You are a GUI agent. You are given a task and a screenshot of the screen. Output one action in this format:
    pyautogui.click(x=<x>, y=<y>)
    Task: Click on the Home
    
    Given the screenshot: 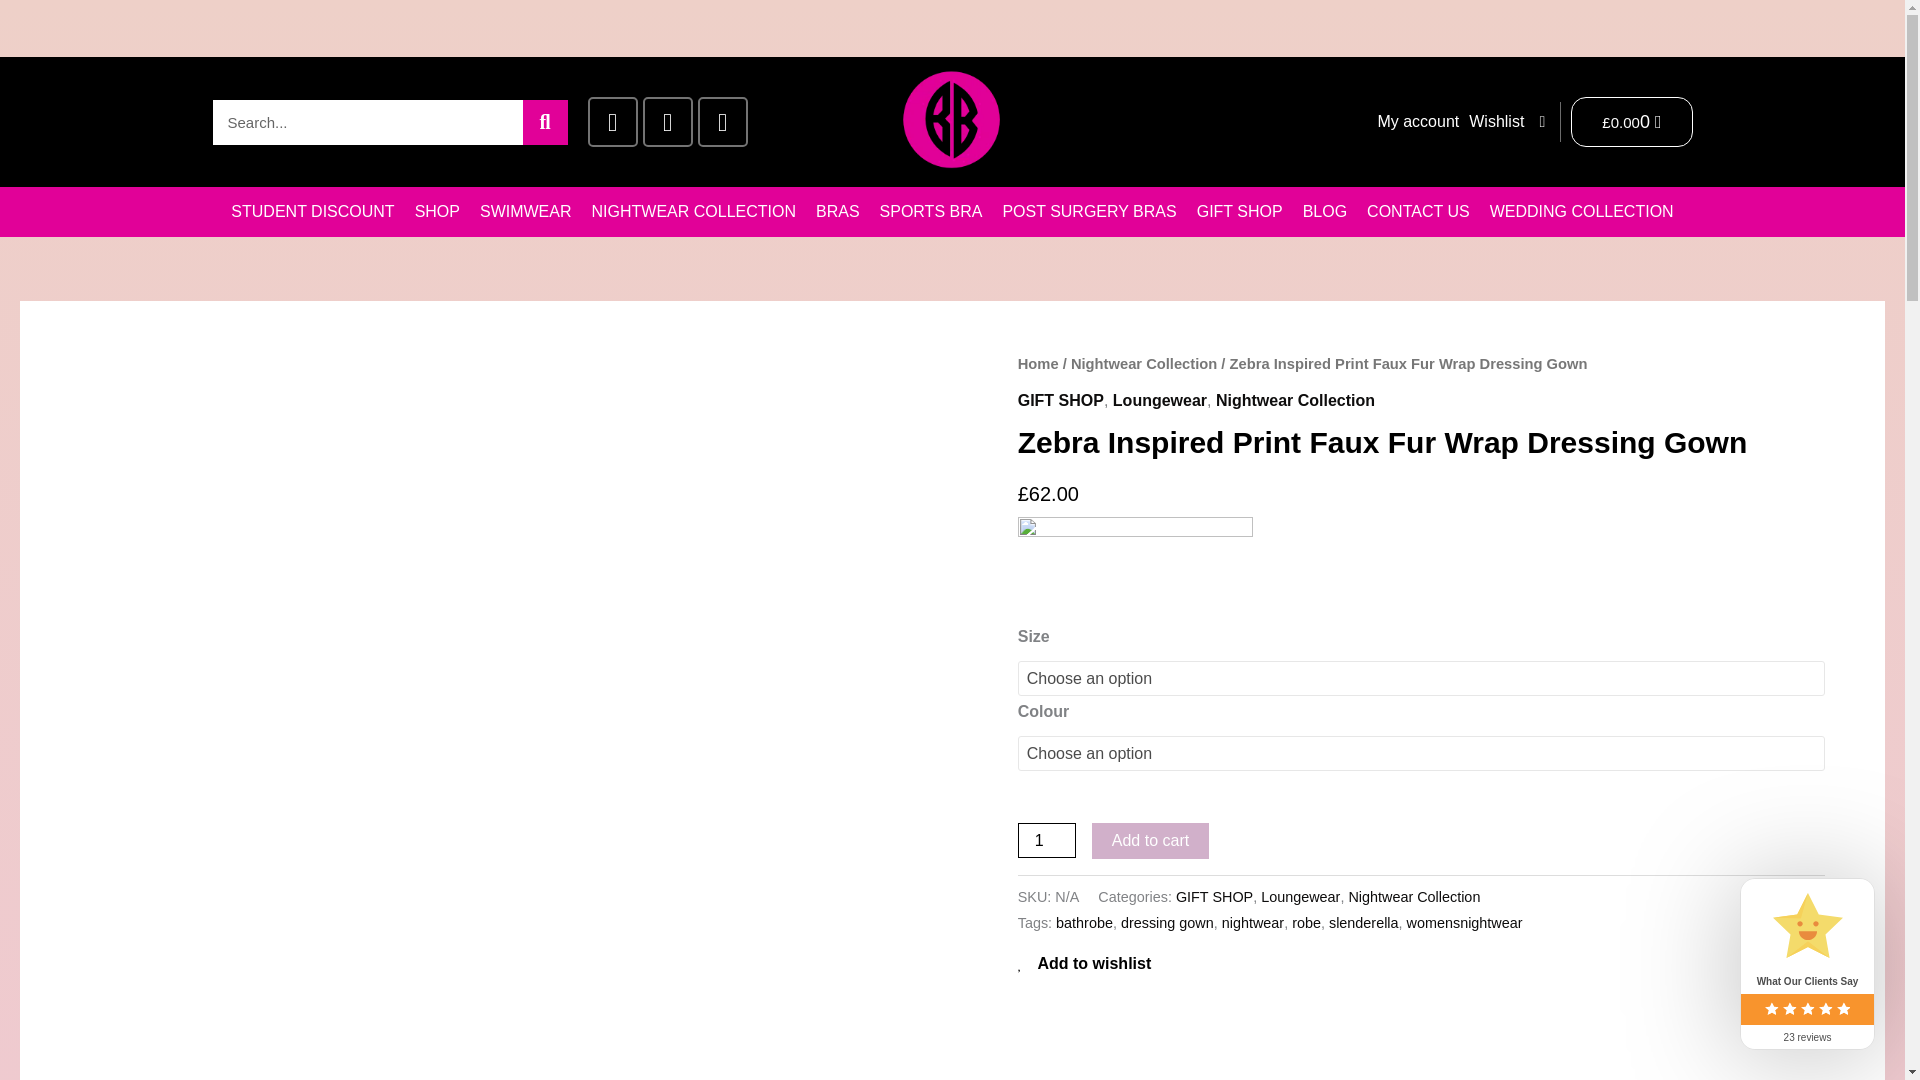 What is the action you would take?
    pyautogui.click(x=1038, y=364)
    